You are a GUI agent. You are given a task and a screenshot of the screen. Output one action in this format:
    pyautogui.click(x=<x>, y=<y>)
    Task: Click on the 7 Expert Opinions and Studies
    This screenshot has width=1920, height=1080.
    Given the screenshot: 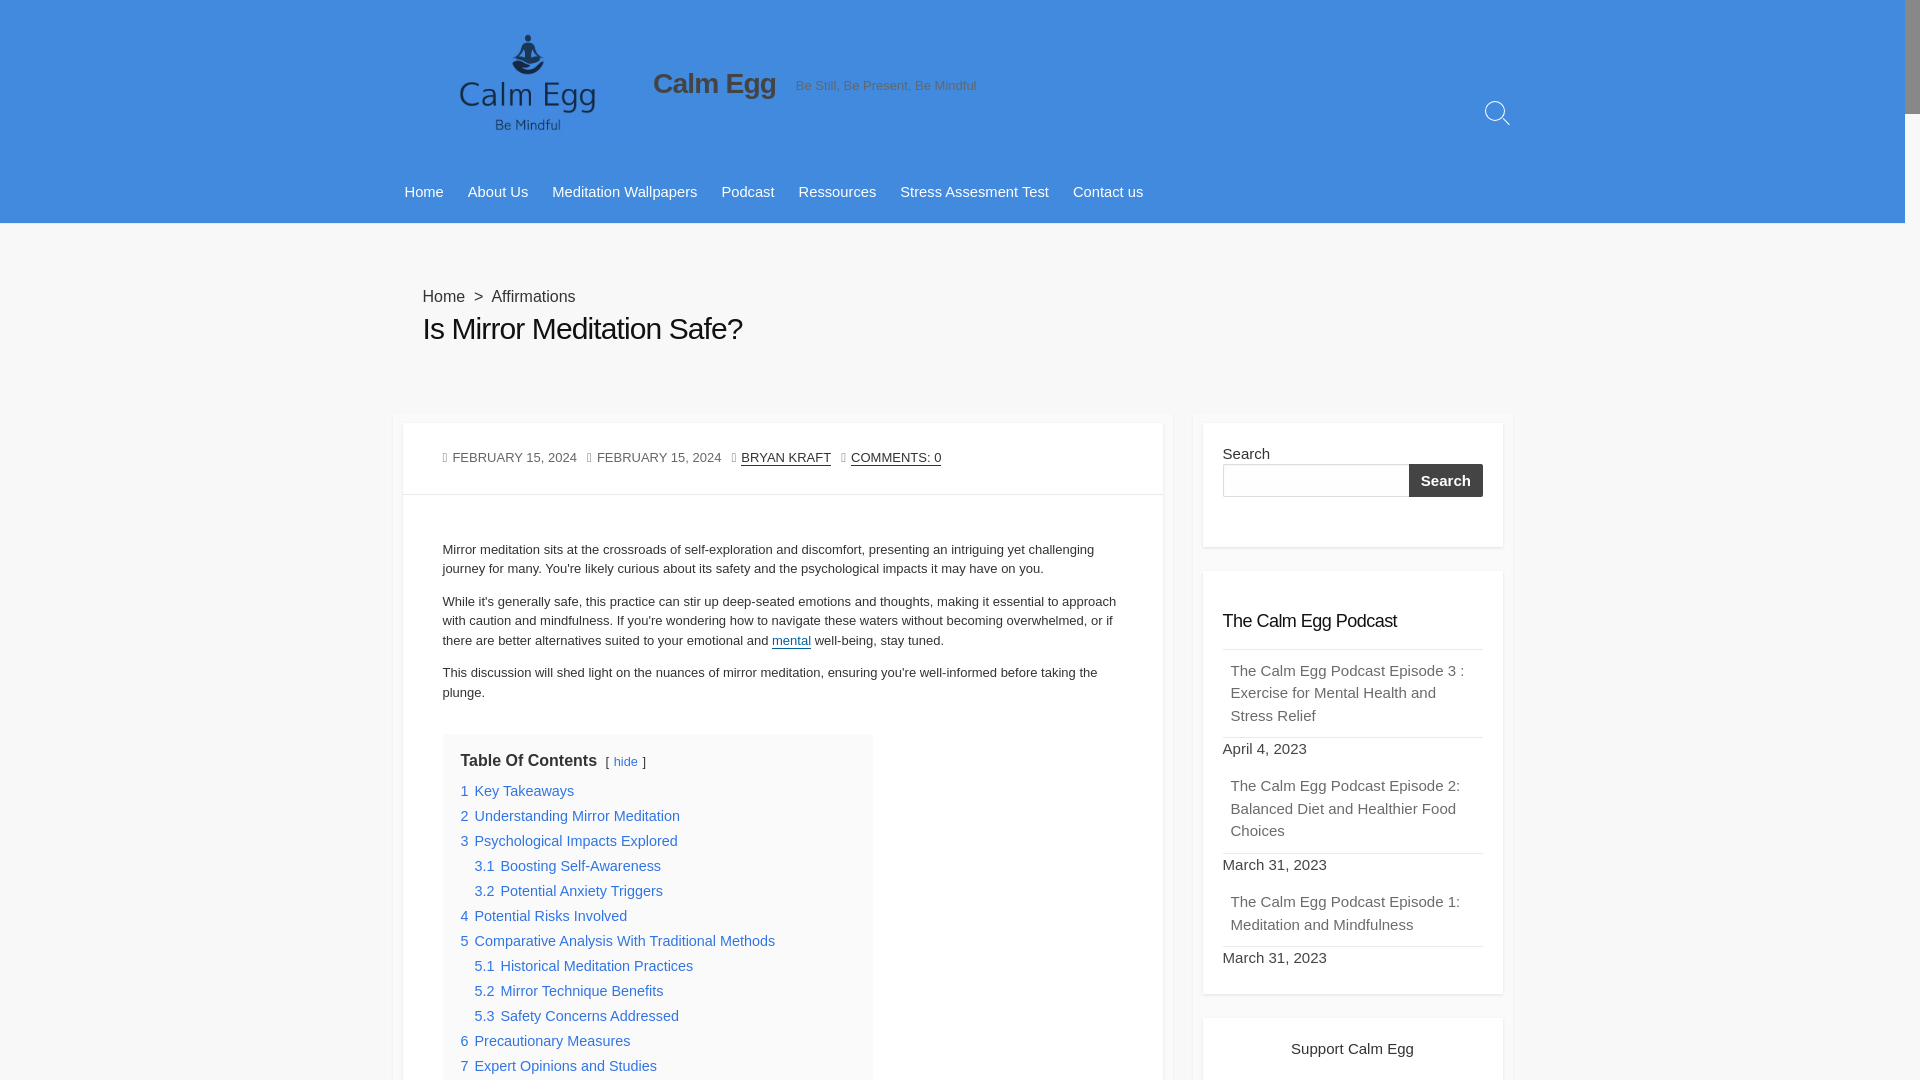 What is the action you would take?
    pyautogui.click(x=558, y=1066)
    